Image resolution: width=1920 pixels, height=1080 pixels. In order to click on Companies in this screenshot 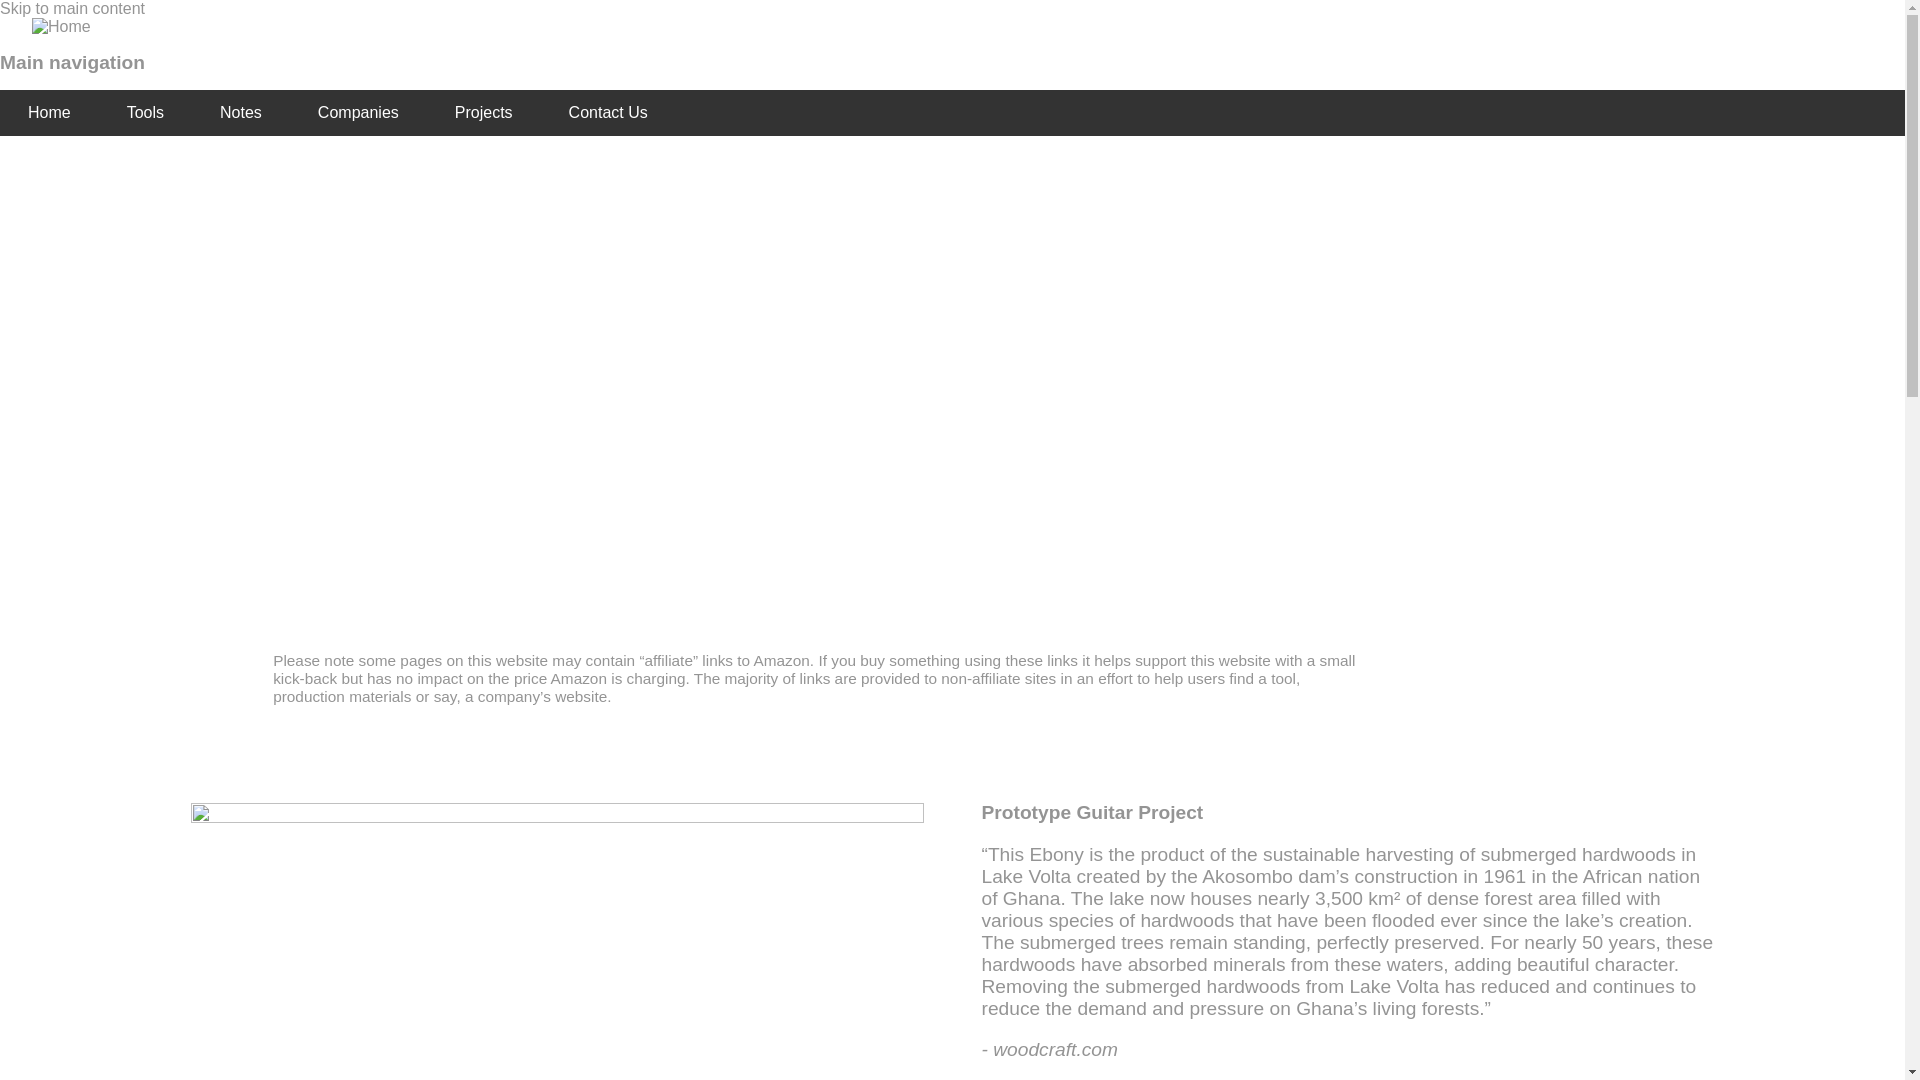, I will do `click(358, 112)`.